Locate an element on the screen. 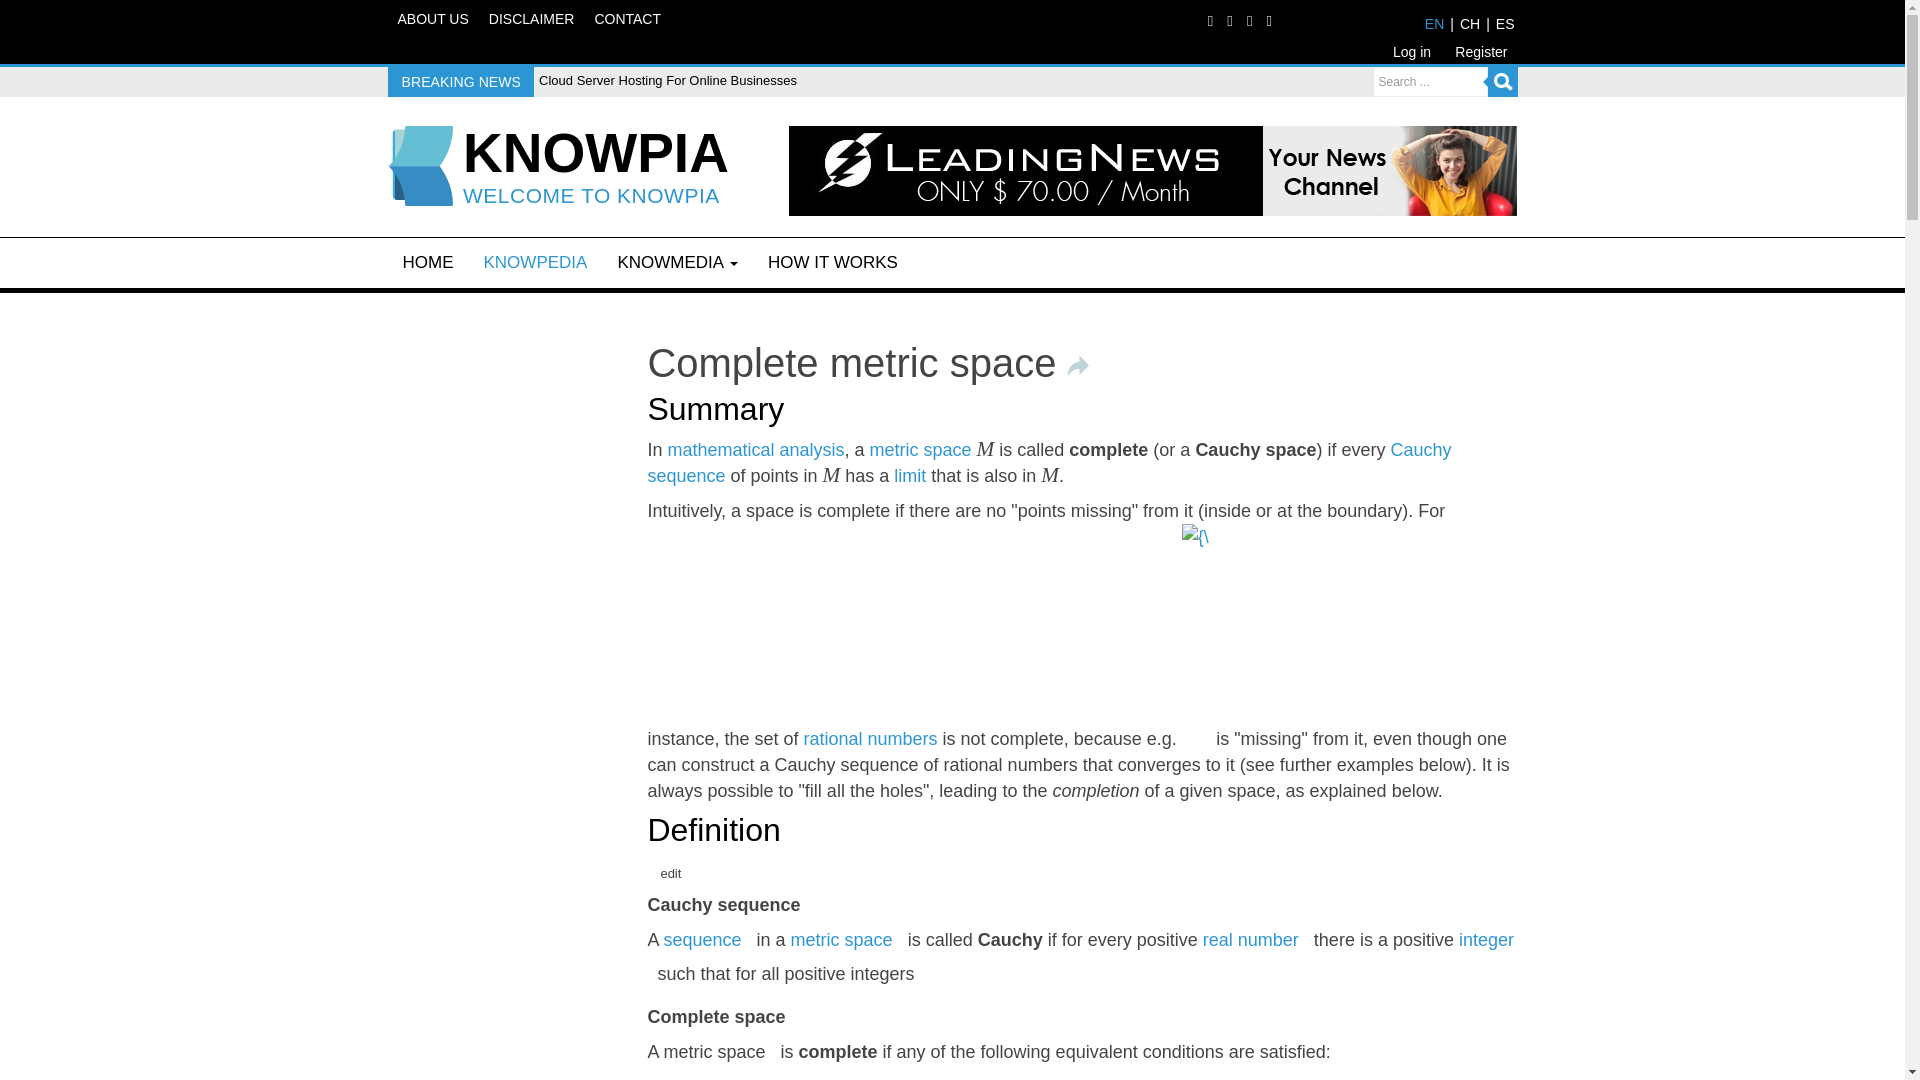 The height and width of the screenshot is (1080, 1920). Sequence is located at coordinates (702, 940).